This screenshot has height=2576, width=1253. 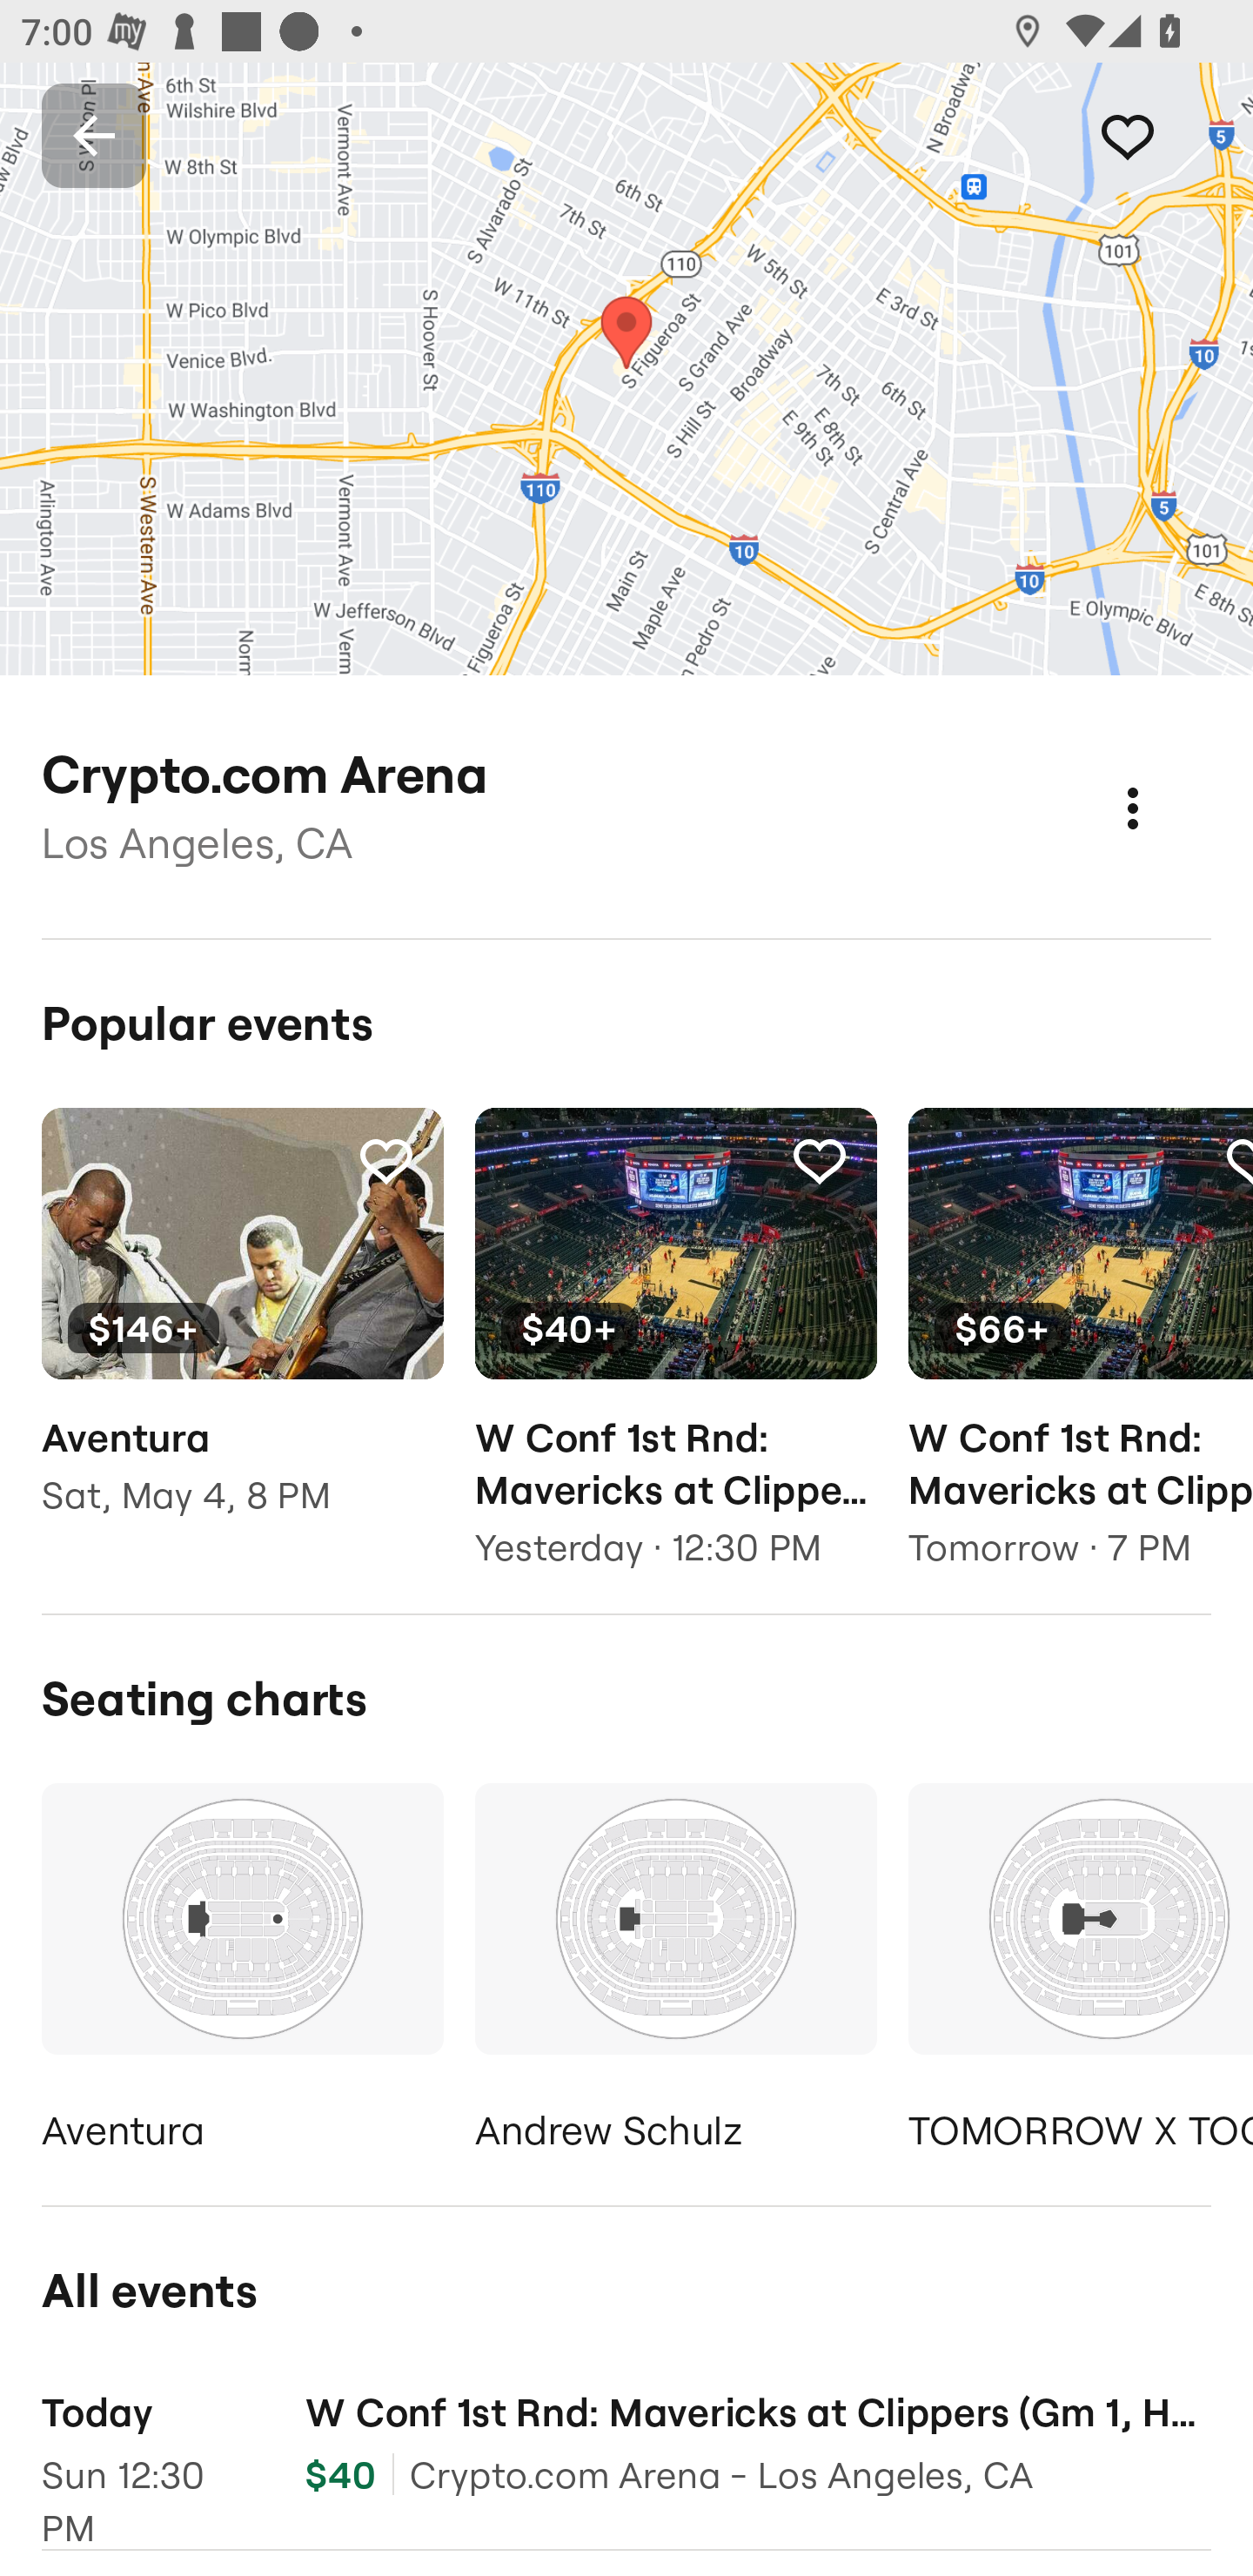 I want to click on Tracking, so click(x=819, y=1159).